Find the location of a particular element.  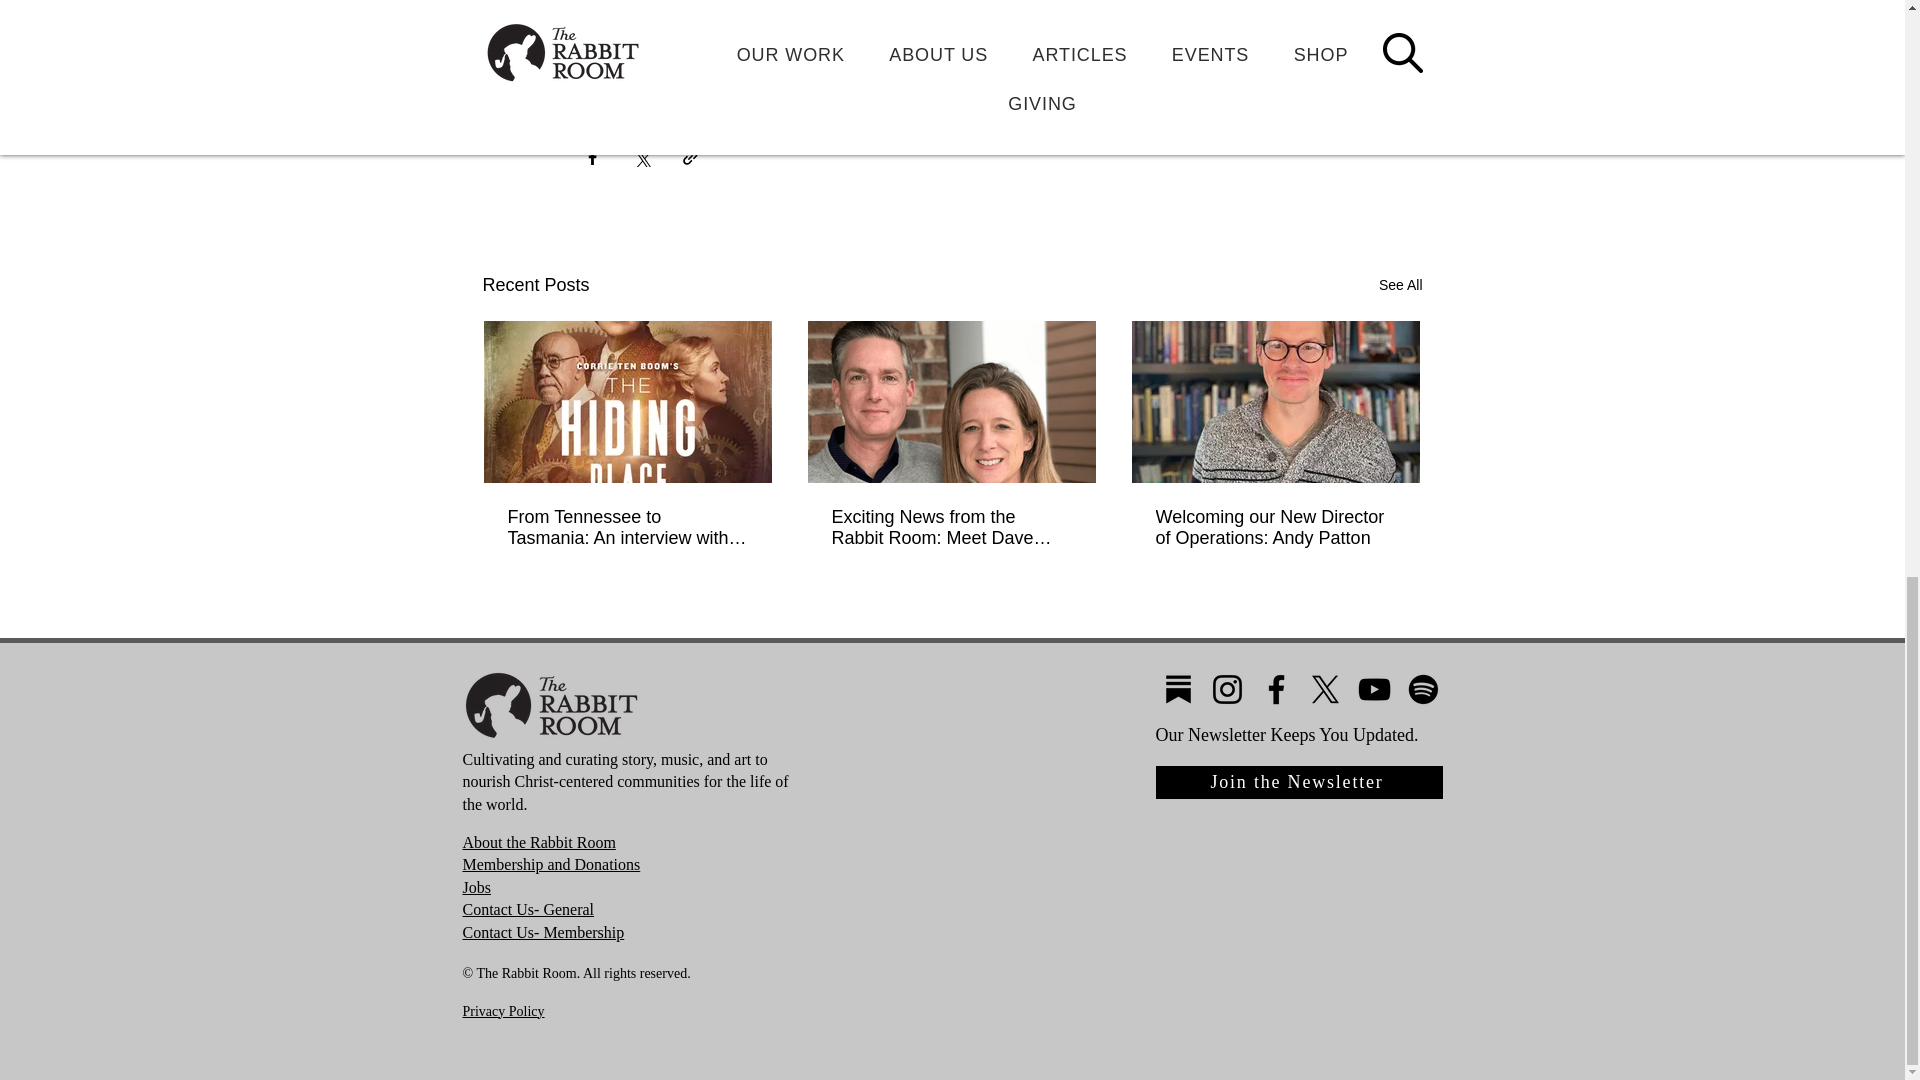

Exciting News from the Rabbit Room: Meet Dave Bruno is located at coordinates (951, 527).